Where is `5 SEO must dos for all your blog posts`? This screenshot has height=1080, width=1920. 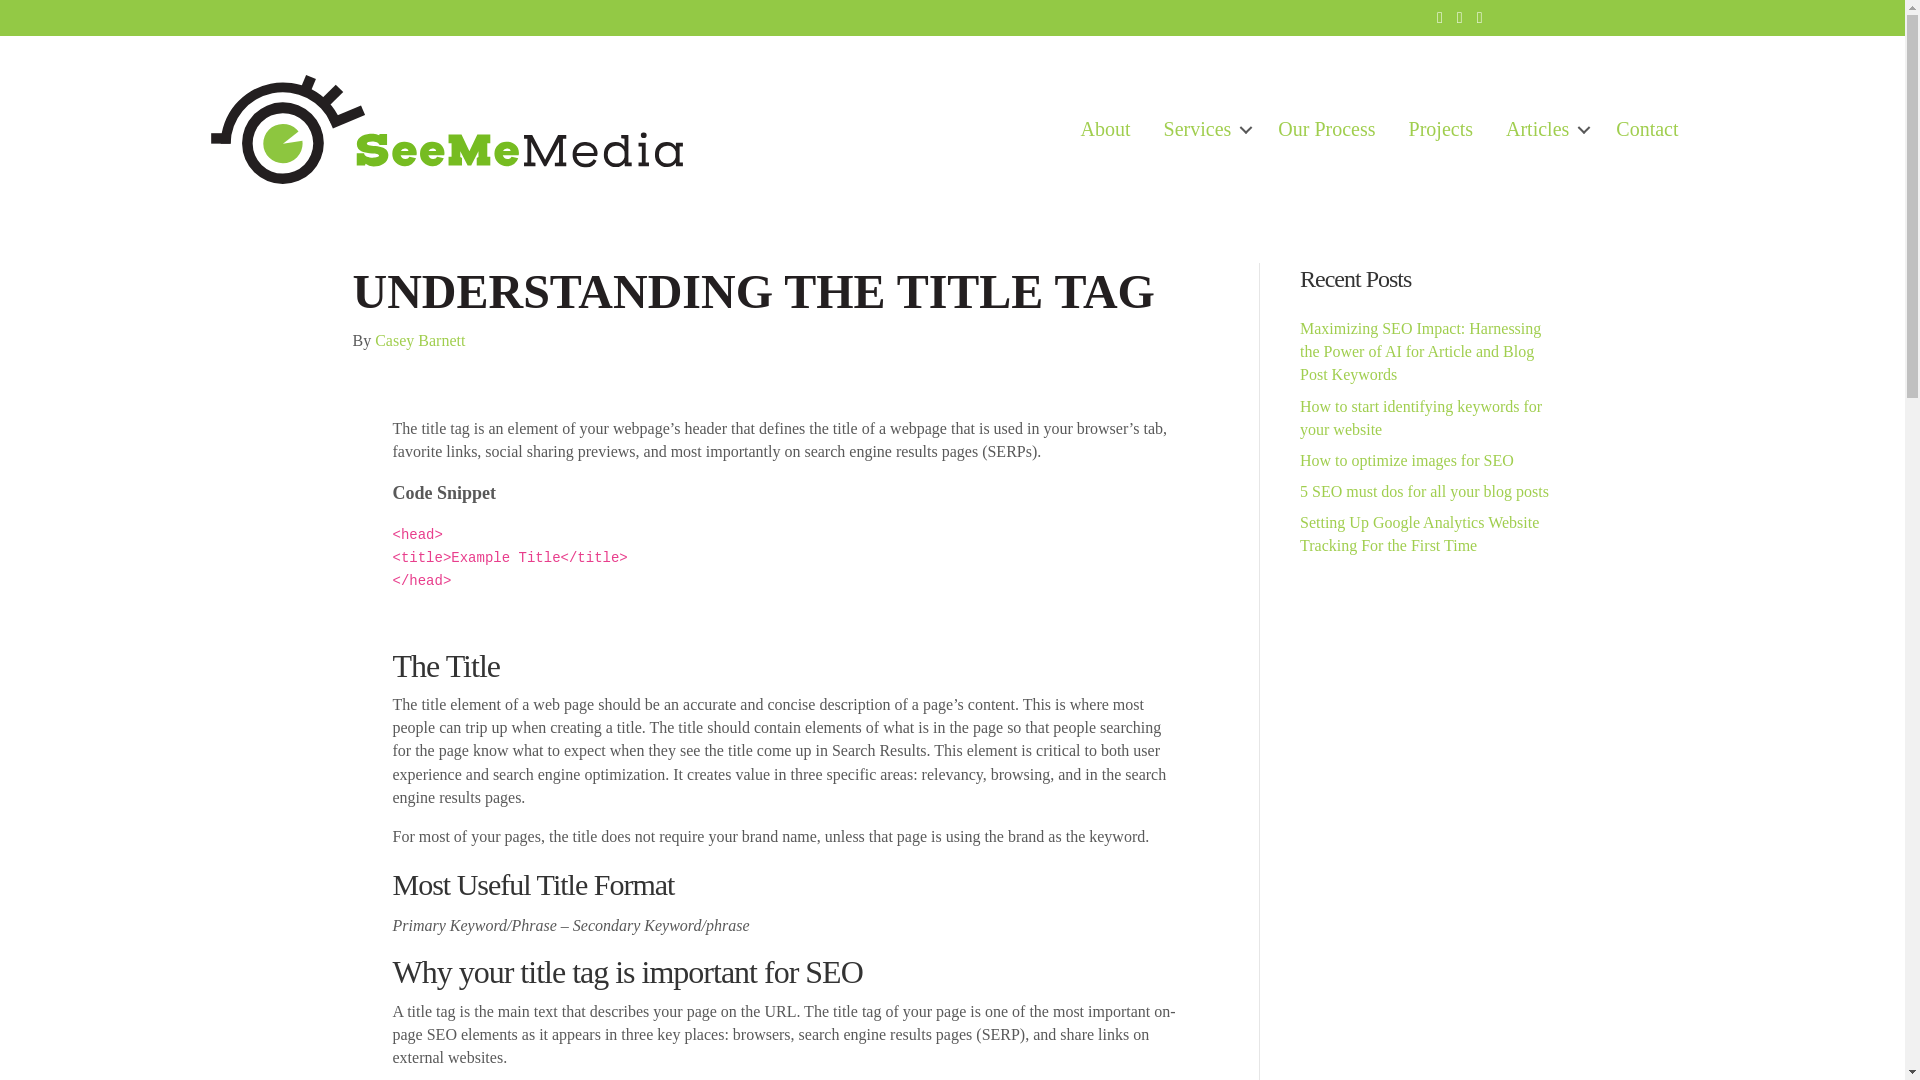
5 SEO must dos for all your blog posts is located at coordinates (1424, 491).